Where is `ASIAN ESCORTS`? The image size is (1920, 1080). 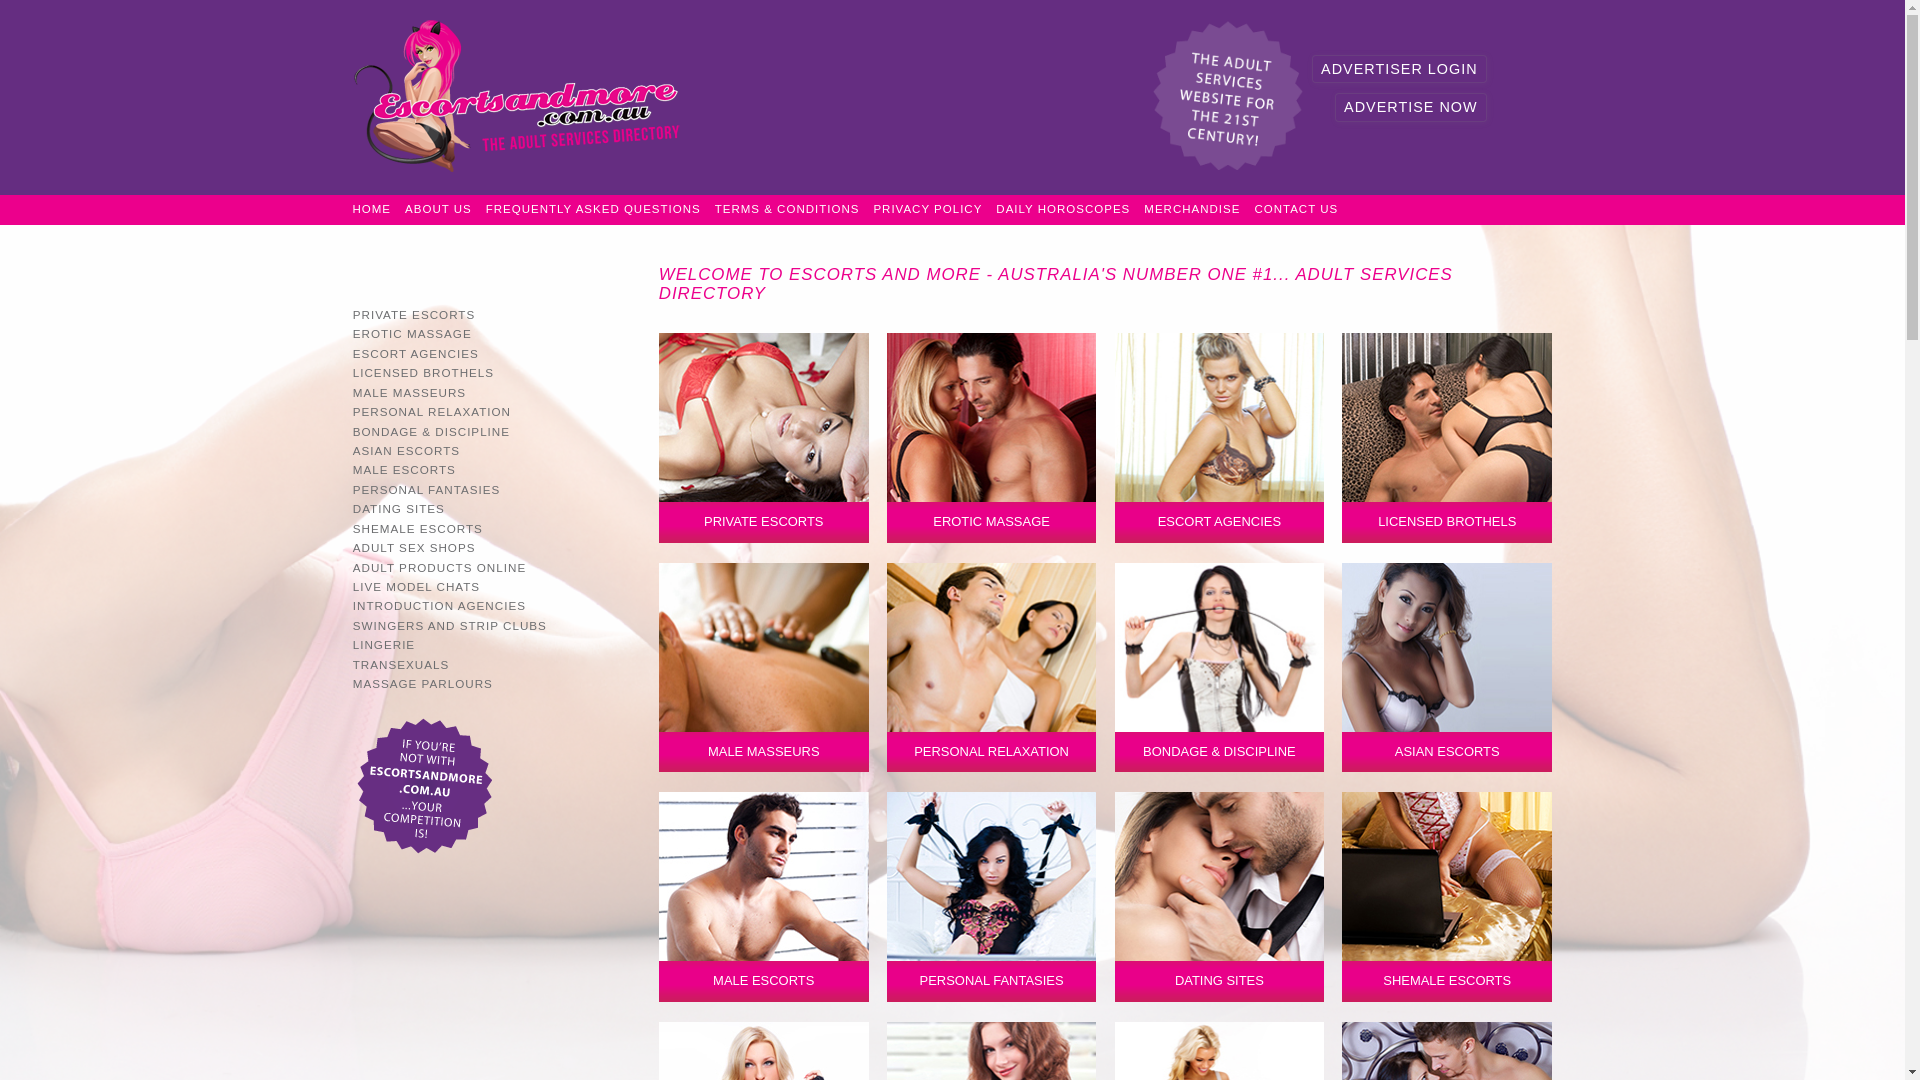 ASIAN ESCORTS is located at coordinates (494, 450).